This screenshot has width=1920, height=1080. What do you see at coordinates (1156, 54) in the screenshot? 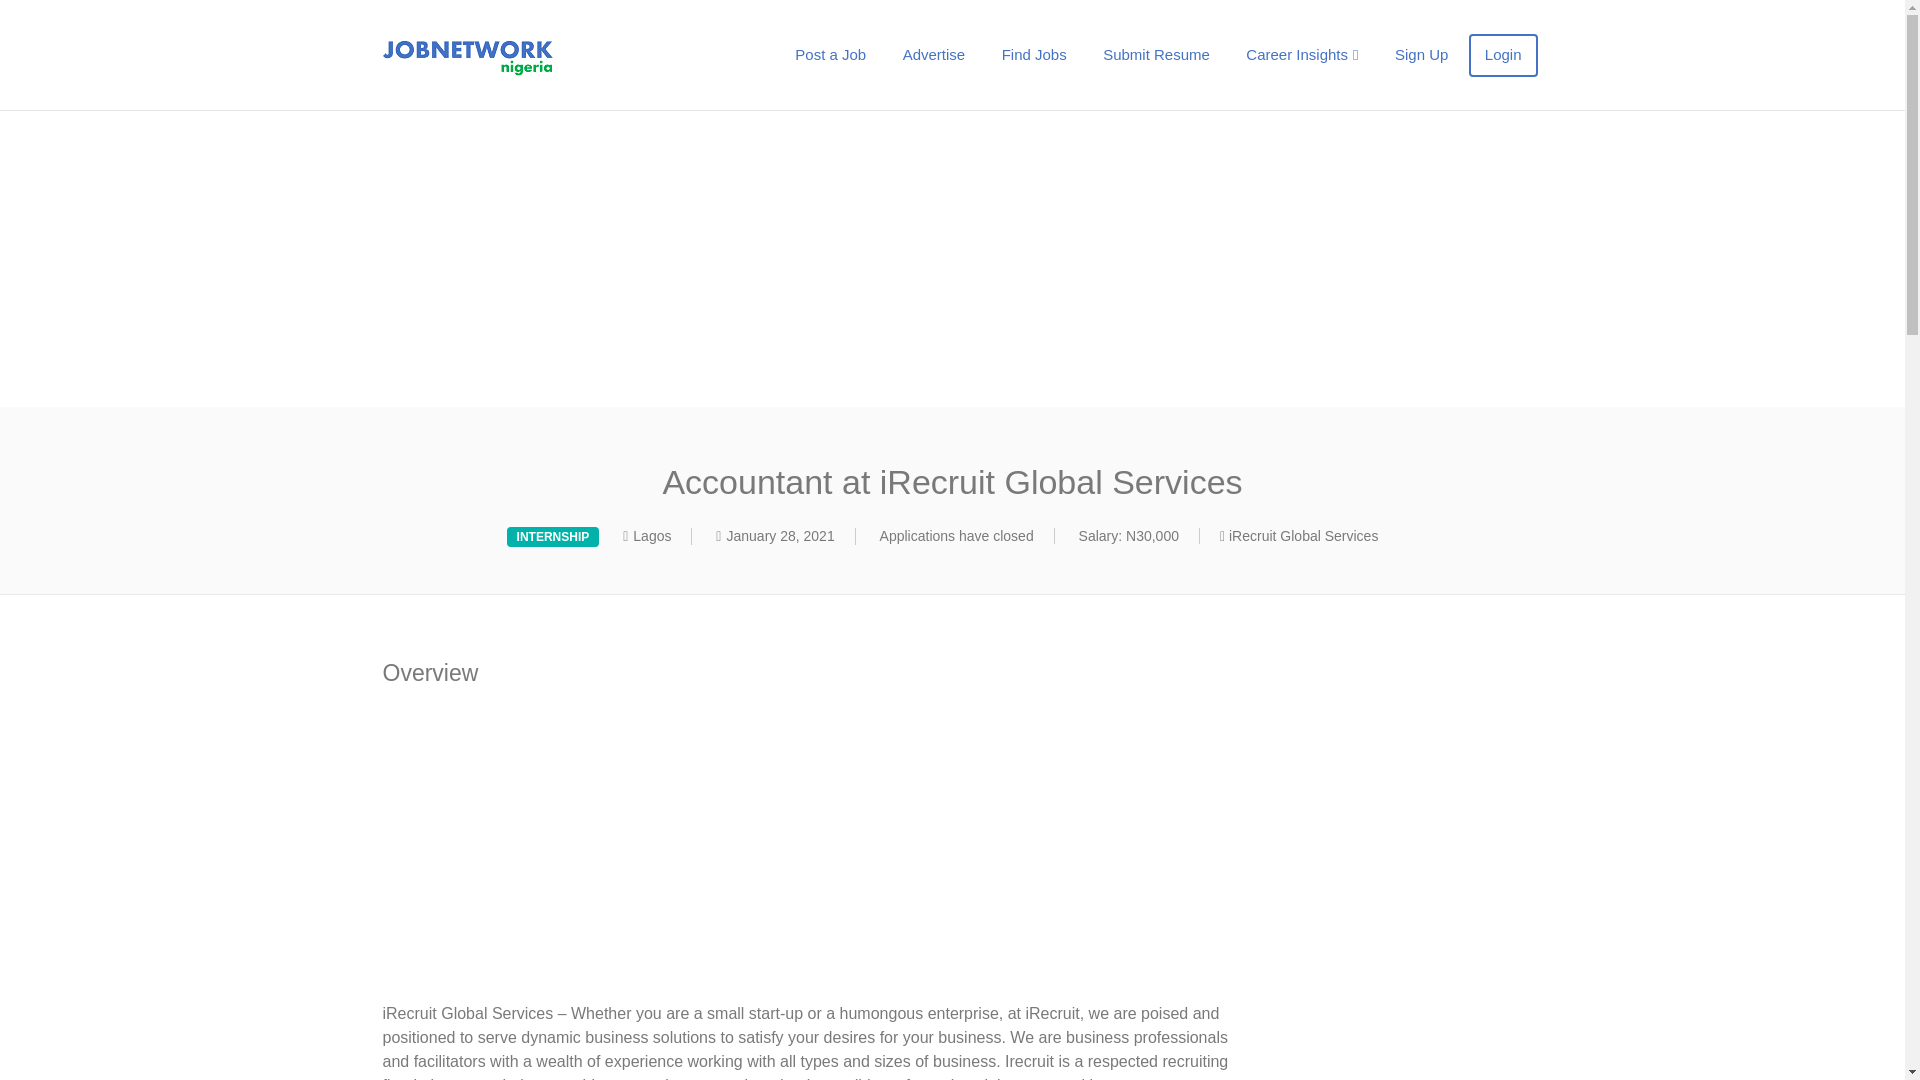
I see `Submit Resume` at bounding box center [1156, 54].